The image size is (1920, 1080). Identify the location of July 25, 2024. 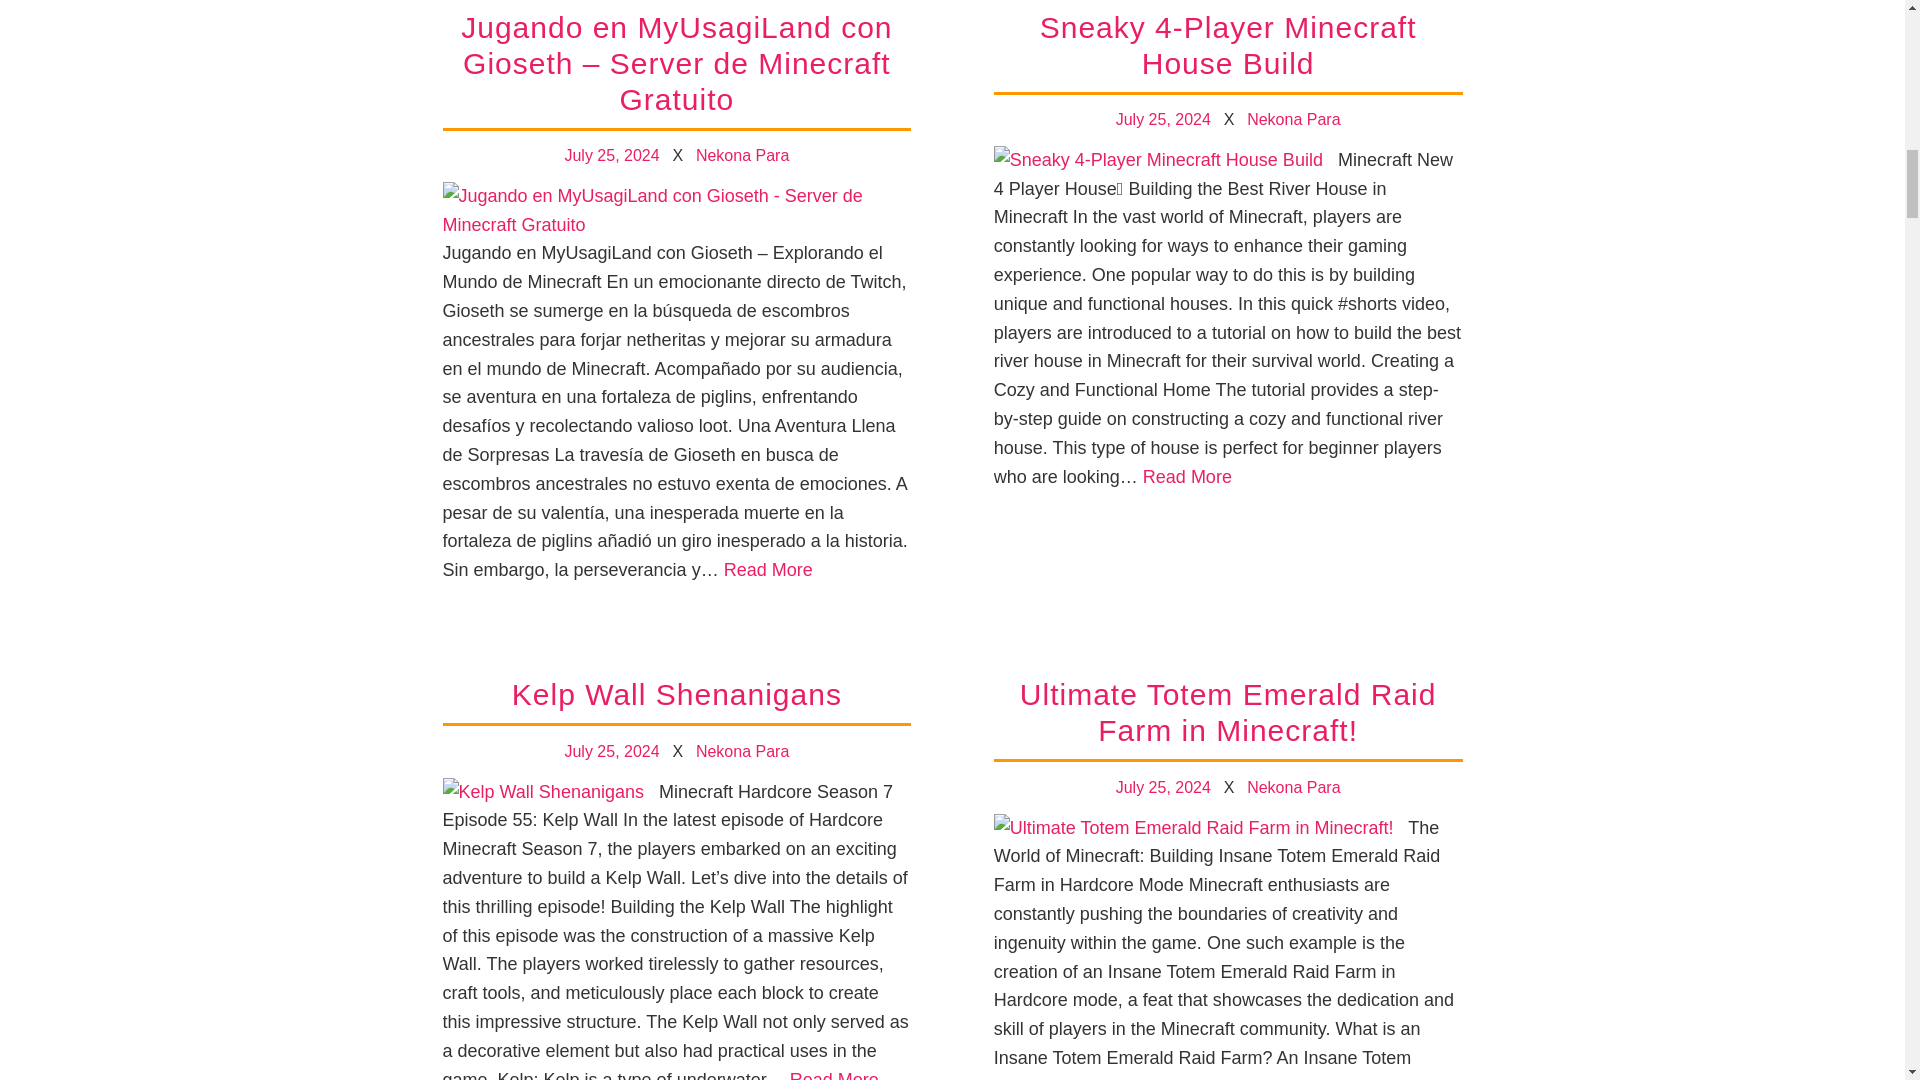
(611, 155).